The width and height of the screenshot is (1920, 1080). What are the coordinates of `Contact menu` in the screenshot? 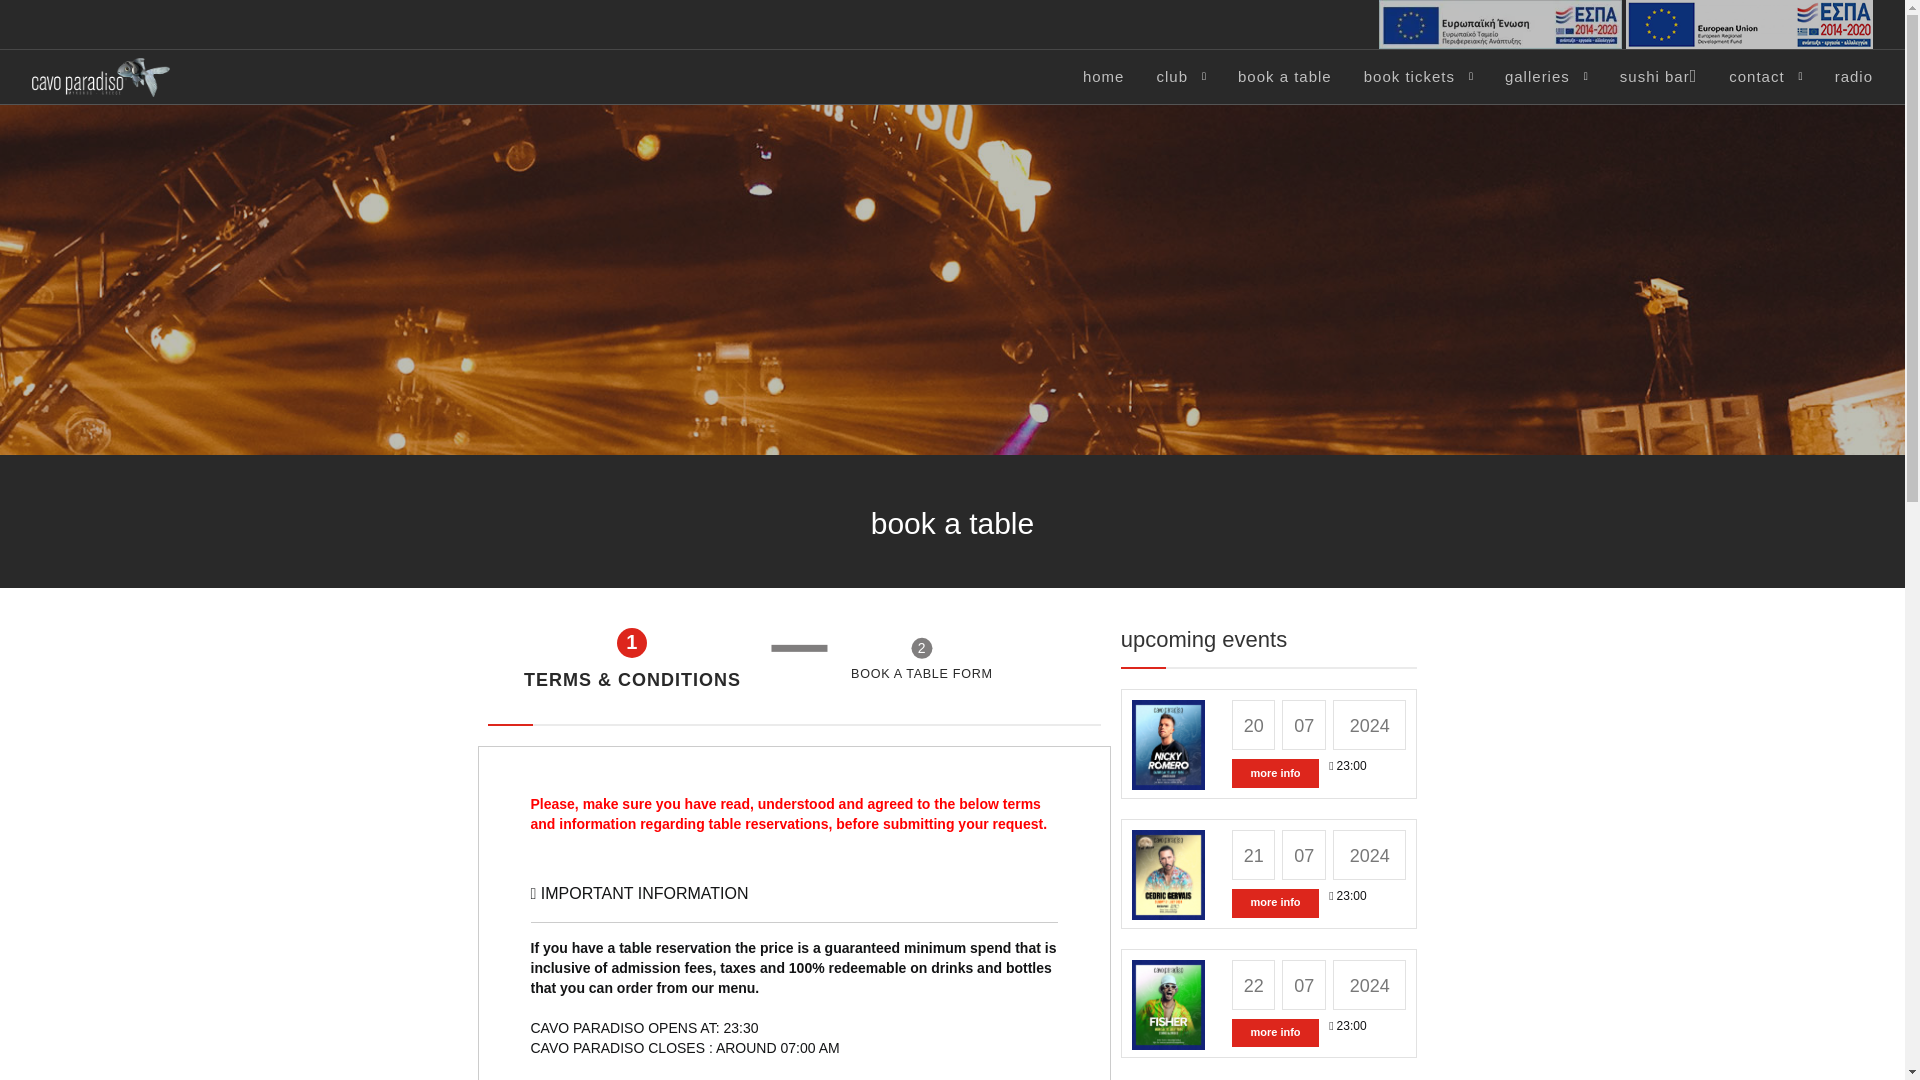 It's located at (1756, 76).